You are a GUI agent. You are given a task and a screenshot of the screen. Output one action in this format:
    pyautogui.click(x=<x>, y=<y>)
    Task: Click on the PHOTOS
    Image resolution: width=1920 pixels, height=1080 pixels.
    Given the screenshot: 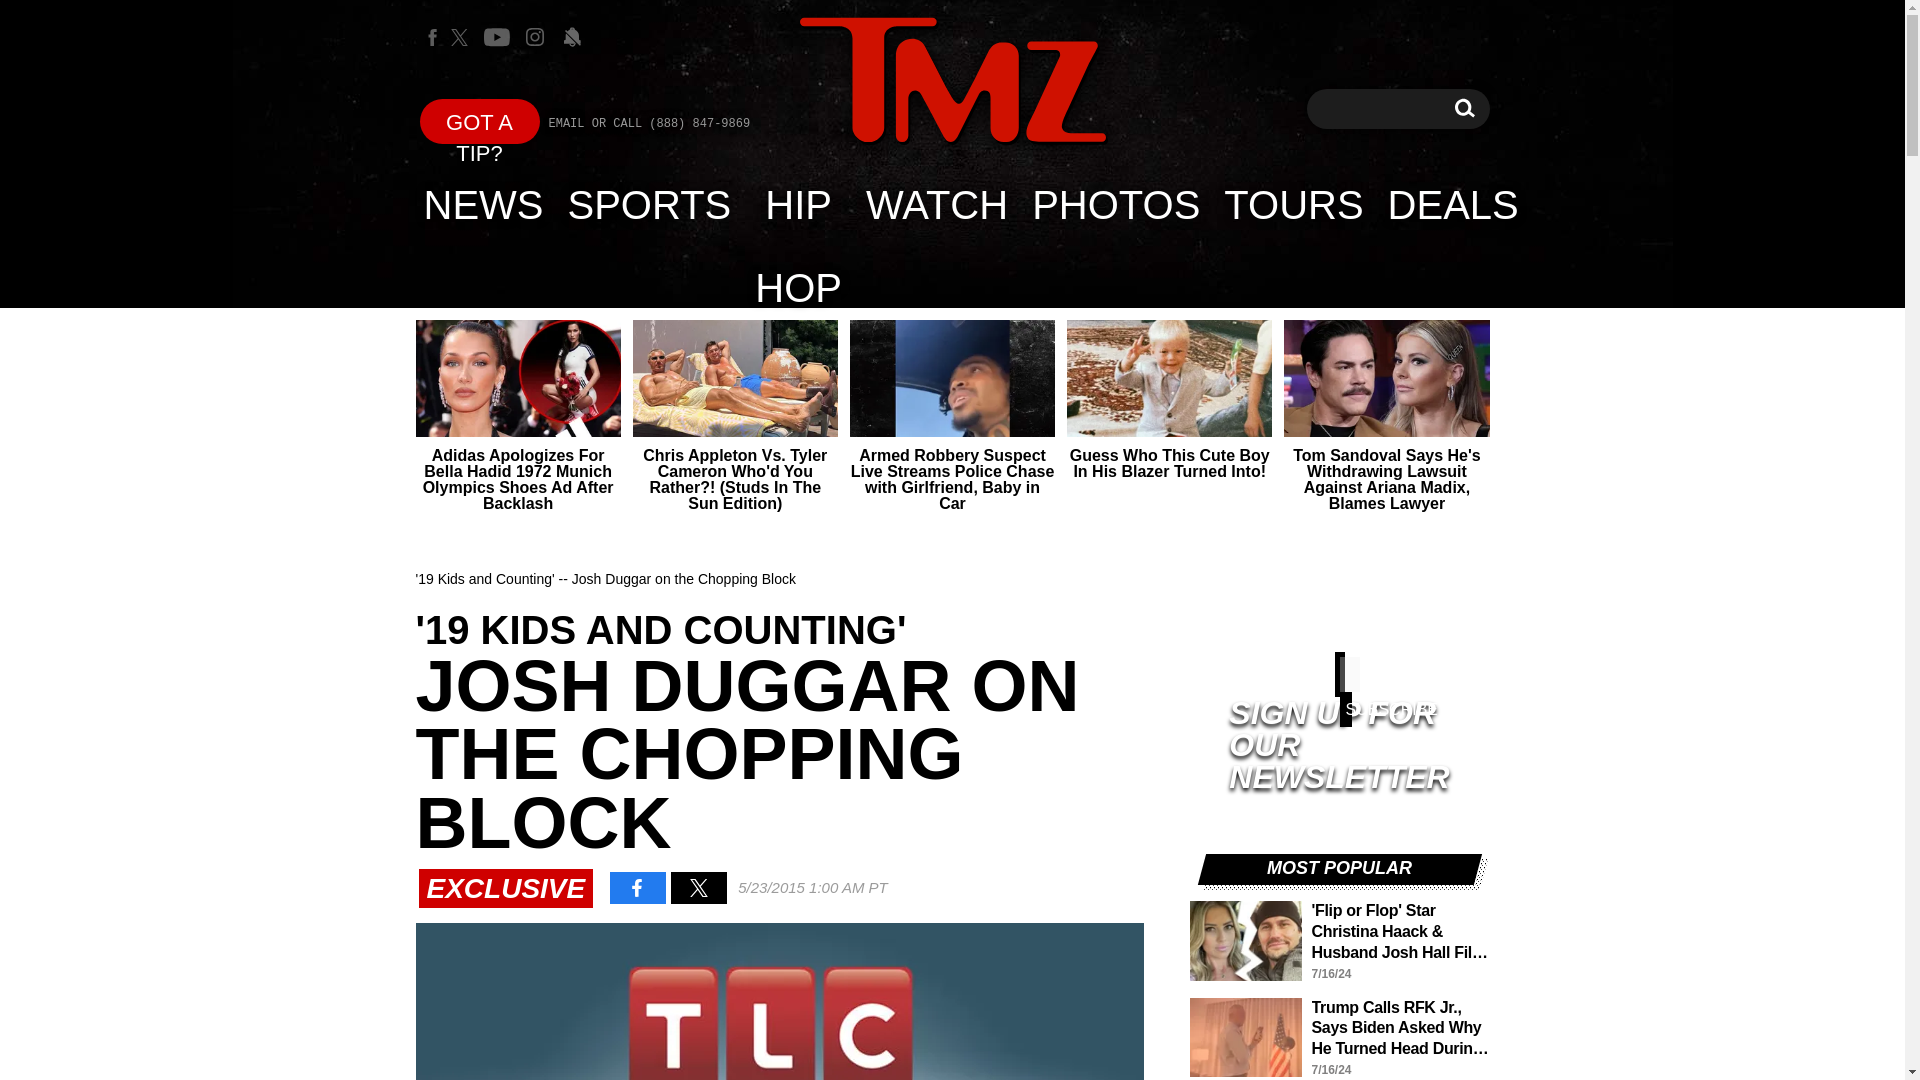 What is the action you would take?
    pyautogui.click(x=480, y=121)
    